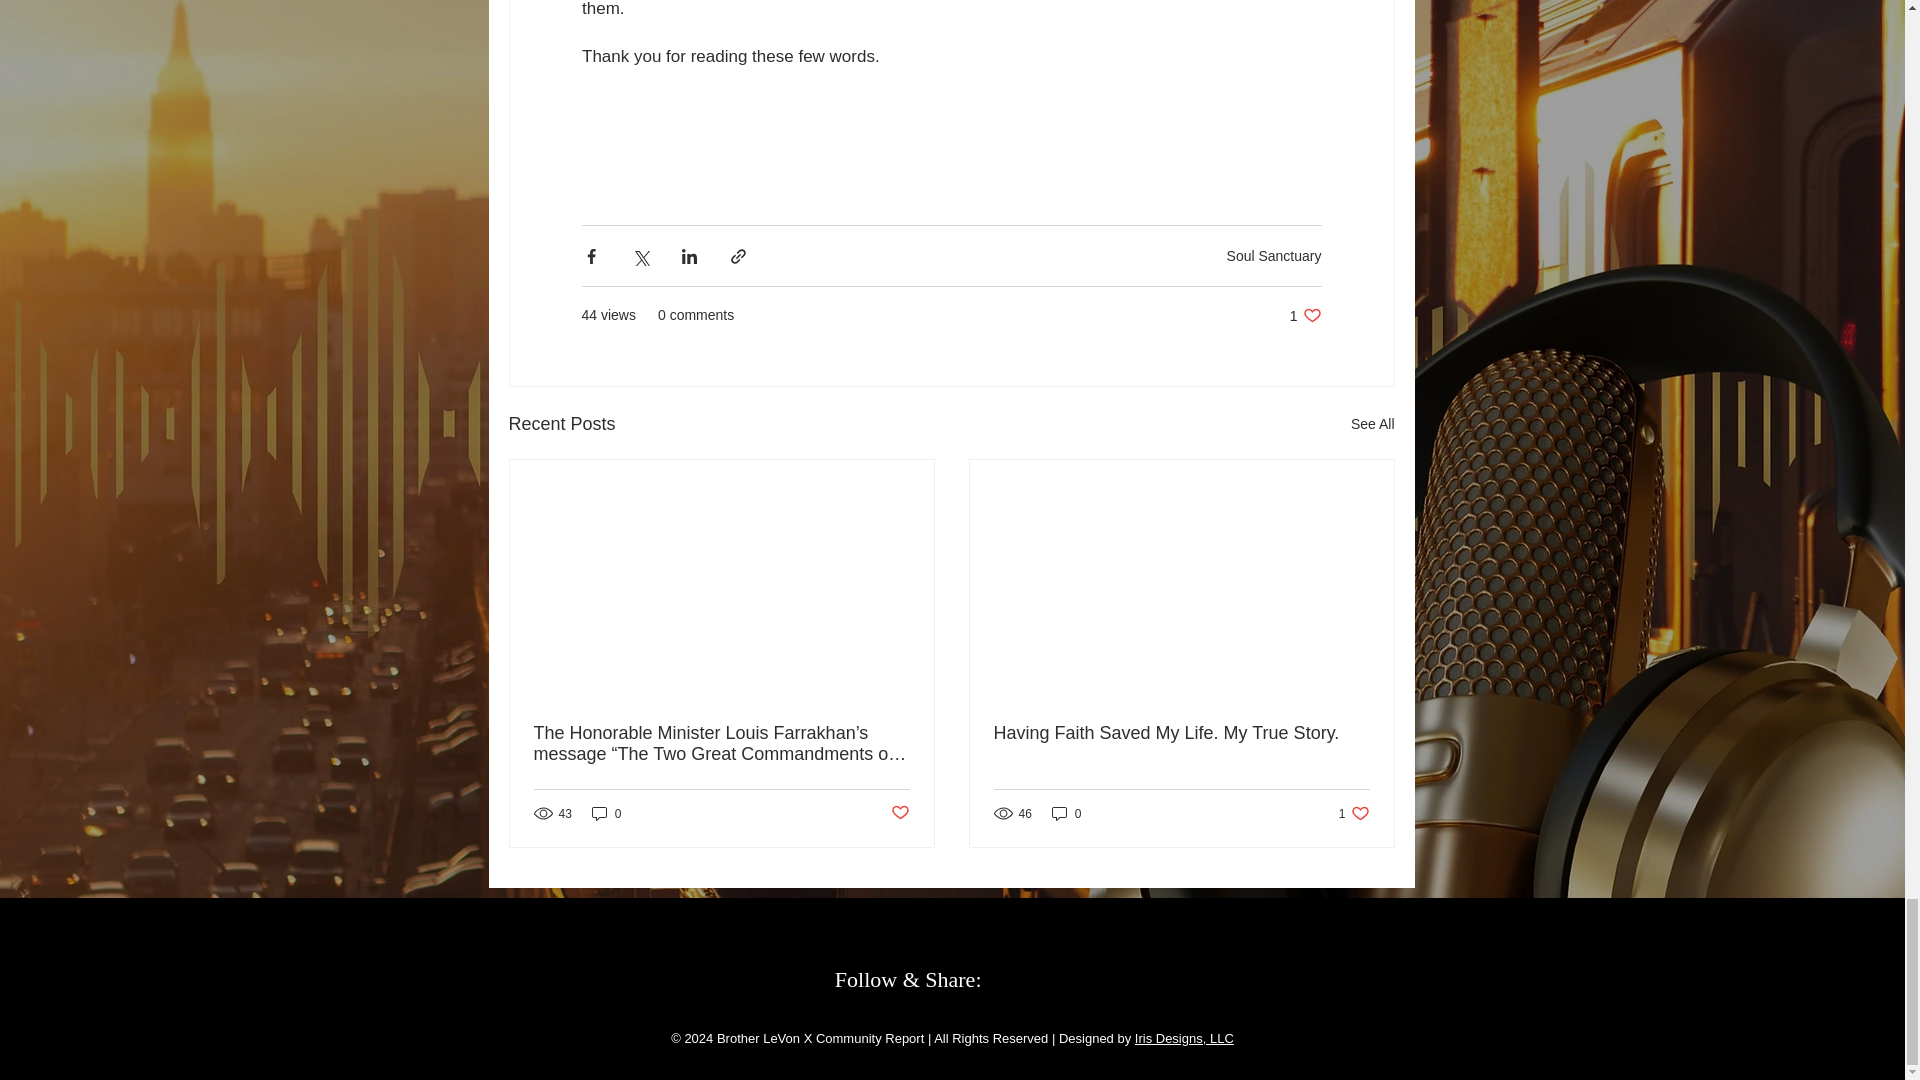  What do you see at coordinates (1373, 424) in the screenshot?
I see `See All` at bounding box center [1373, 424].